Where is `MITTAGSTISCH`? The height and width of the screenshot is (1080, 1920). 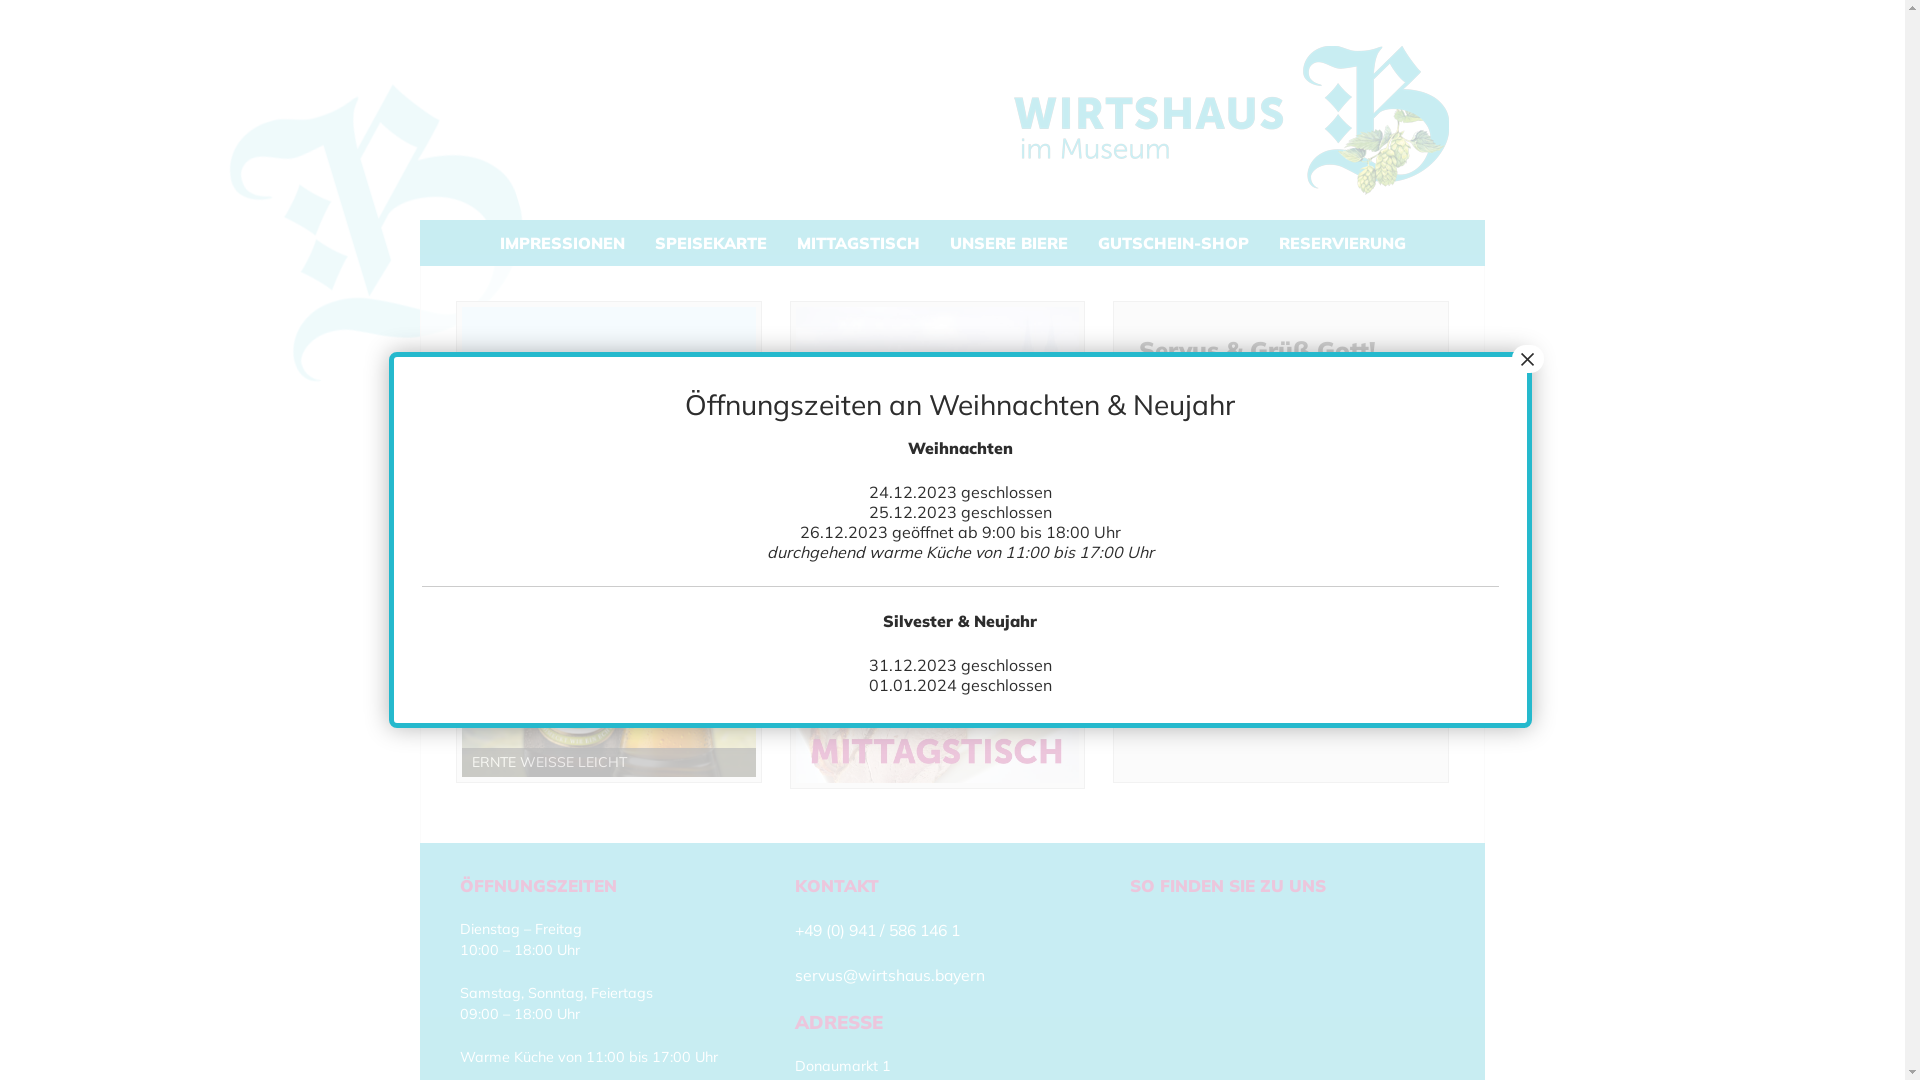
MITTAGSTISCH is located at coordinates (858, 243).